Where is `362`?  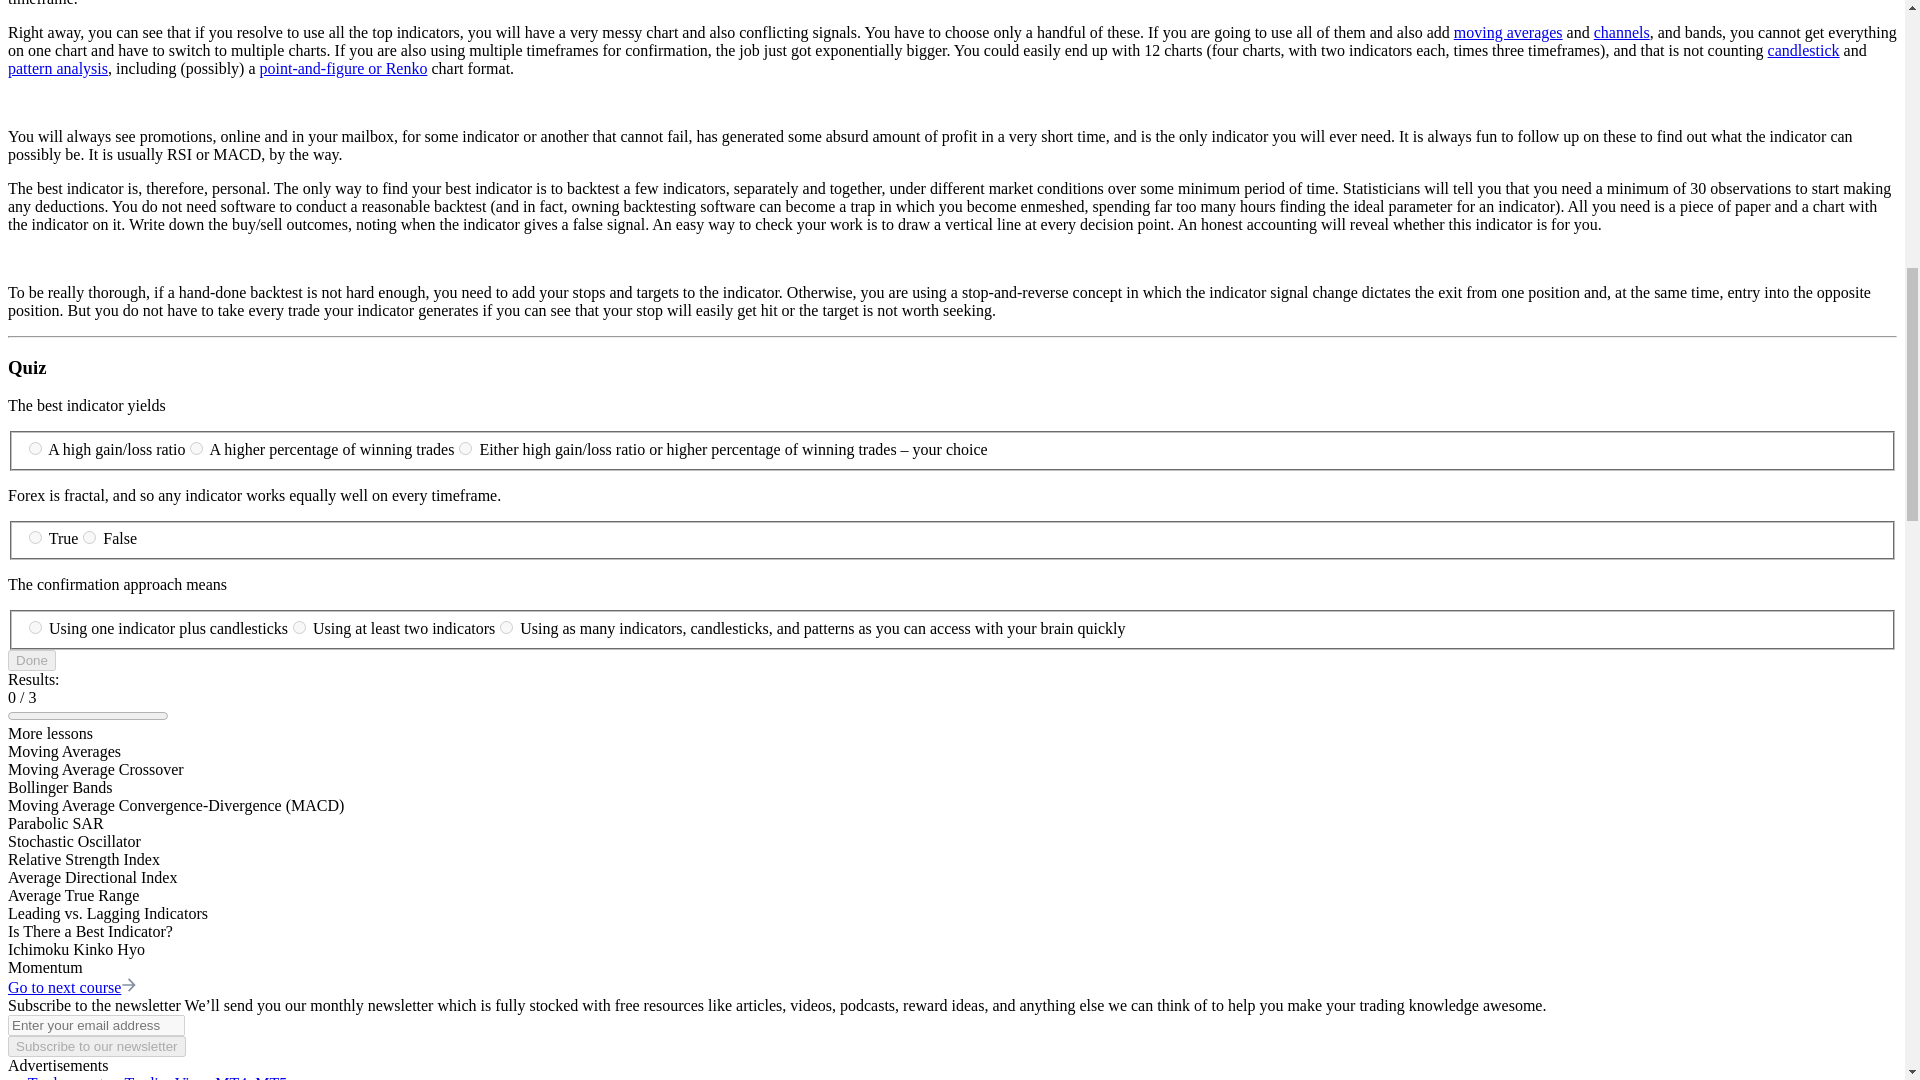
362 is located at coordinates (299, 627).